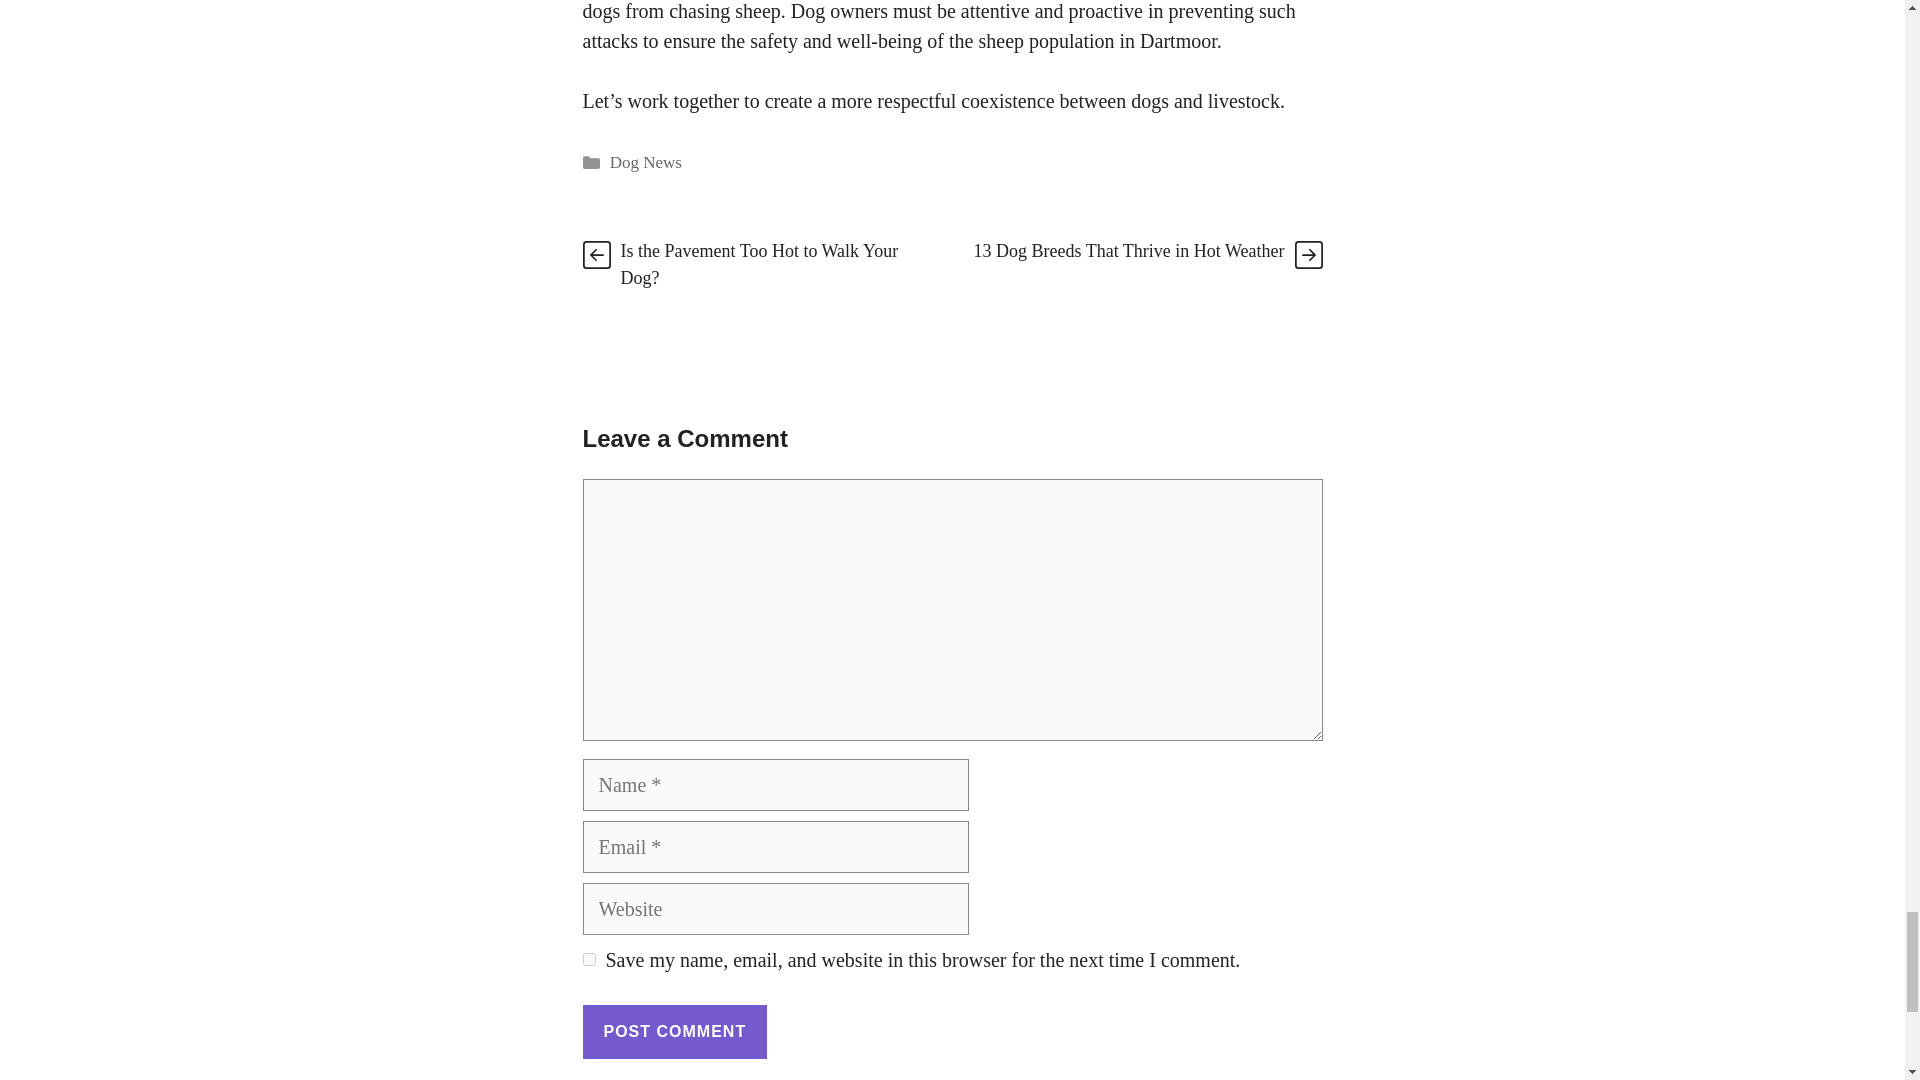 The height and width of the screenshot is (1080, 1920). Describe the element at coordinates (759, 264) in the screenshot. I see `Is the Pavement Too Hot to Walk Your Dog?` at that location.